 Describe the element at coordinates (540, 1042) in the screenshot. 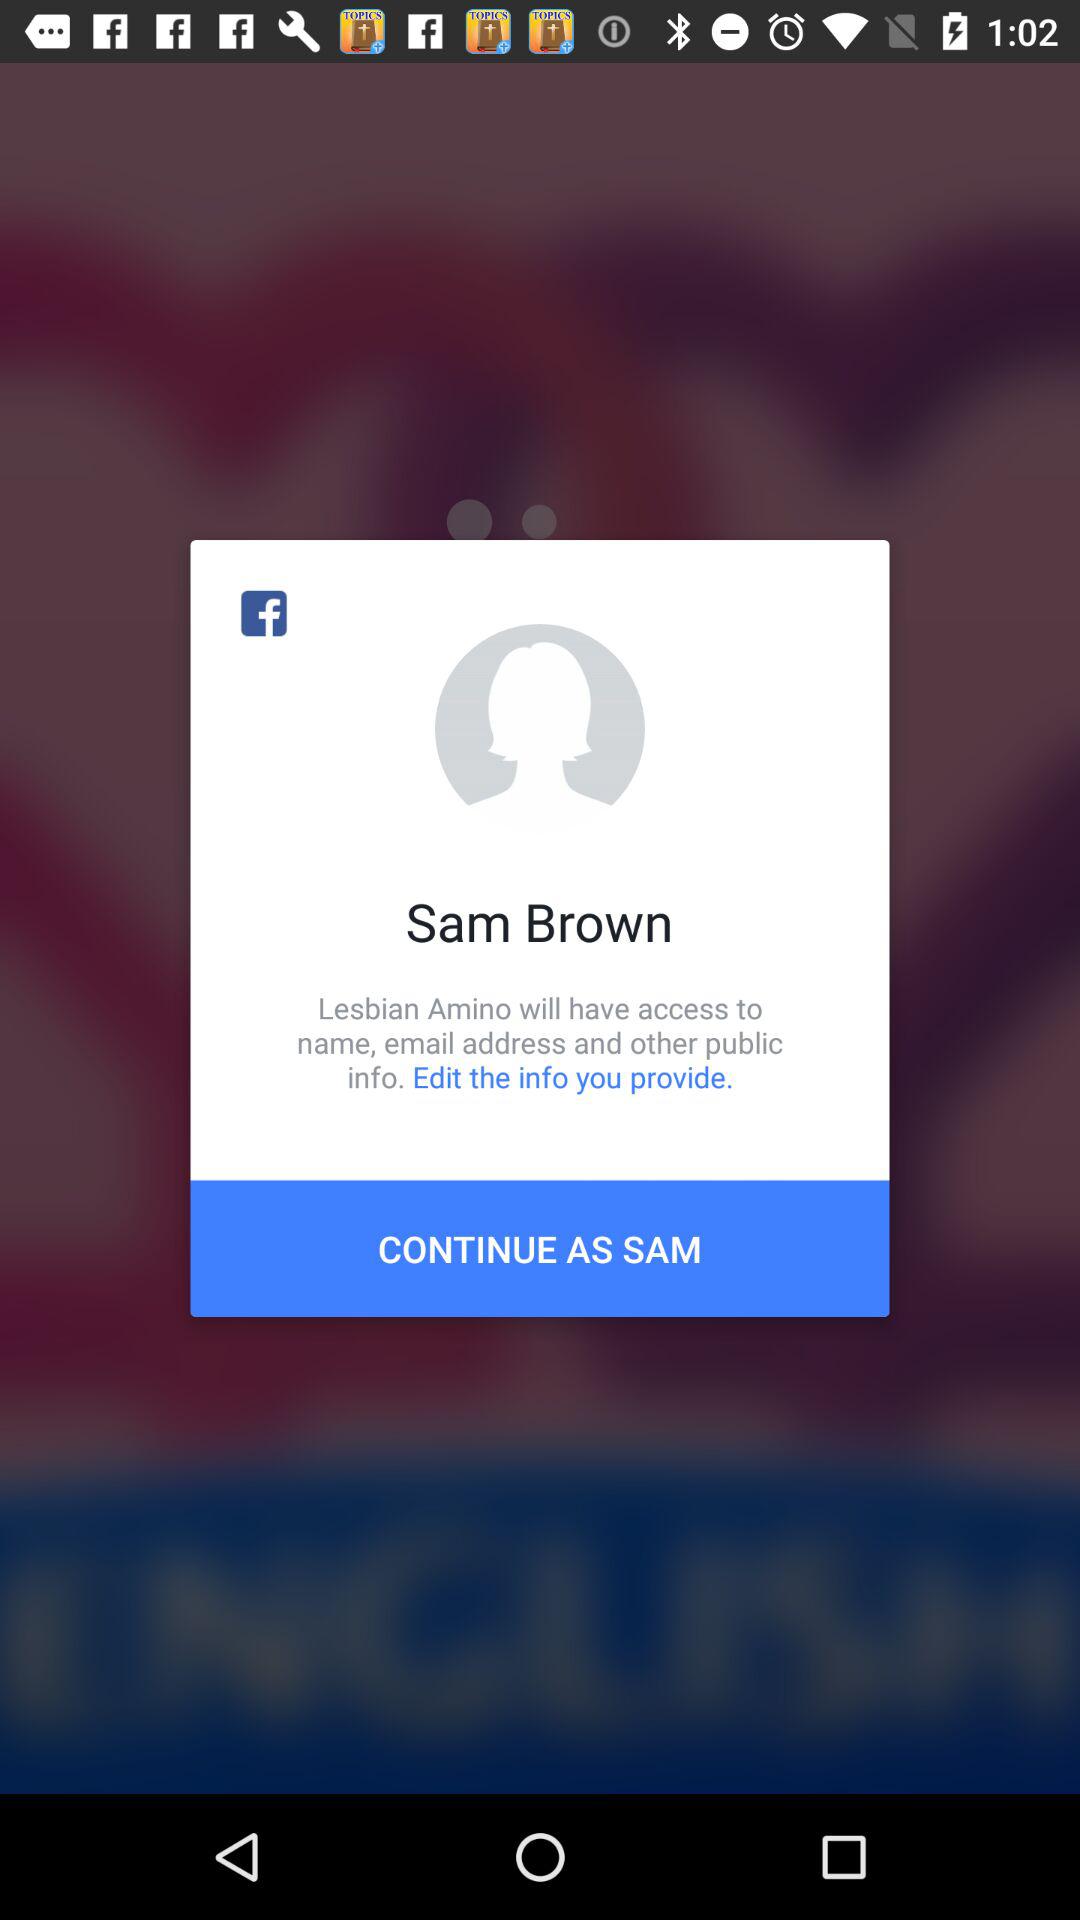

I see `select the item below the sam brown` at that location.